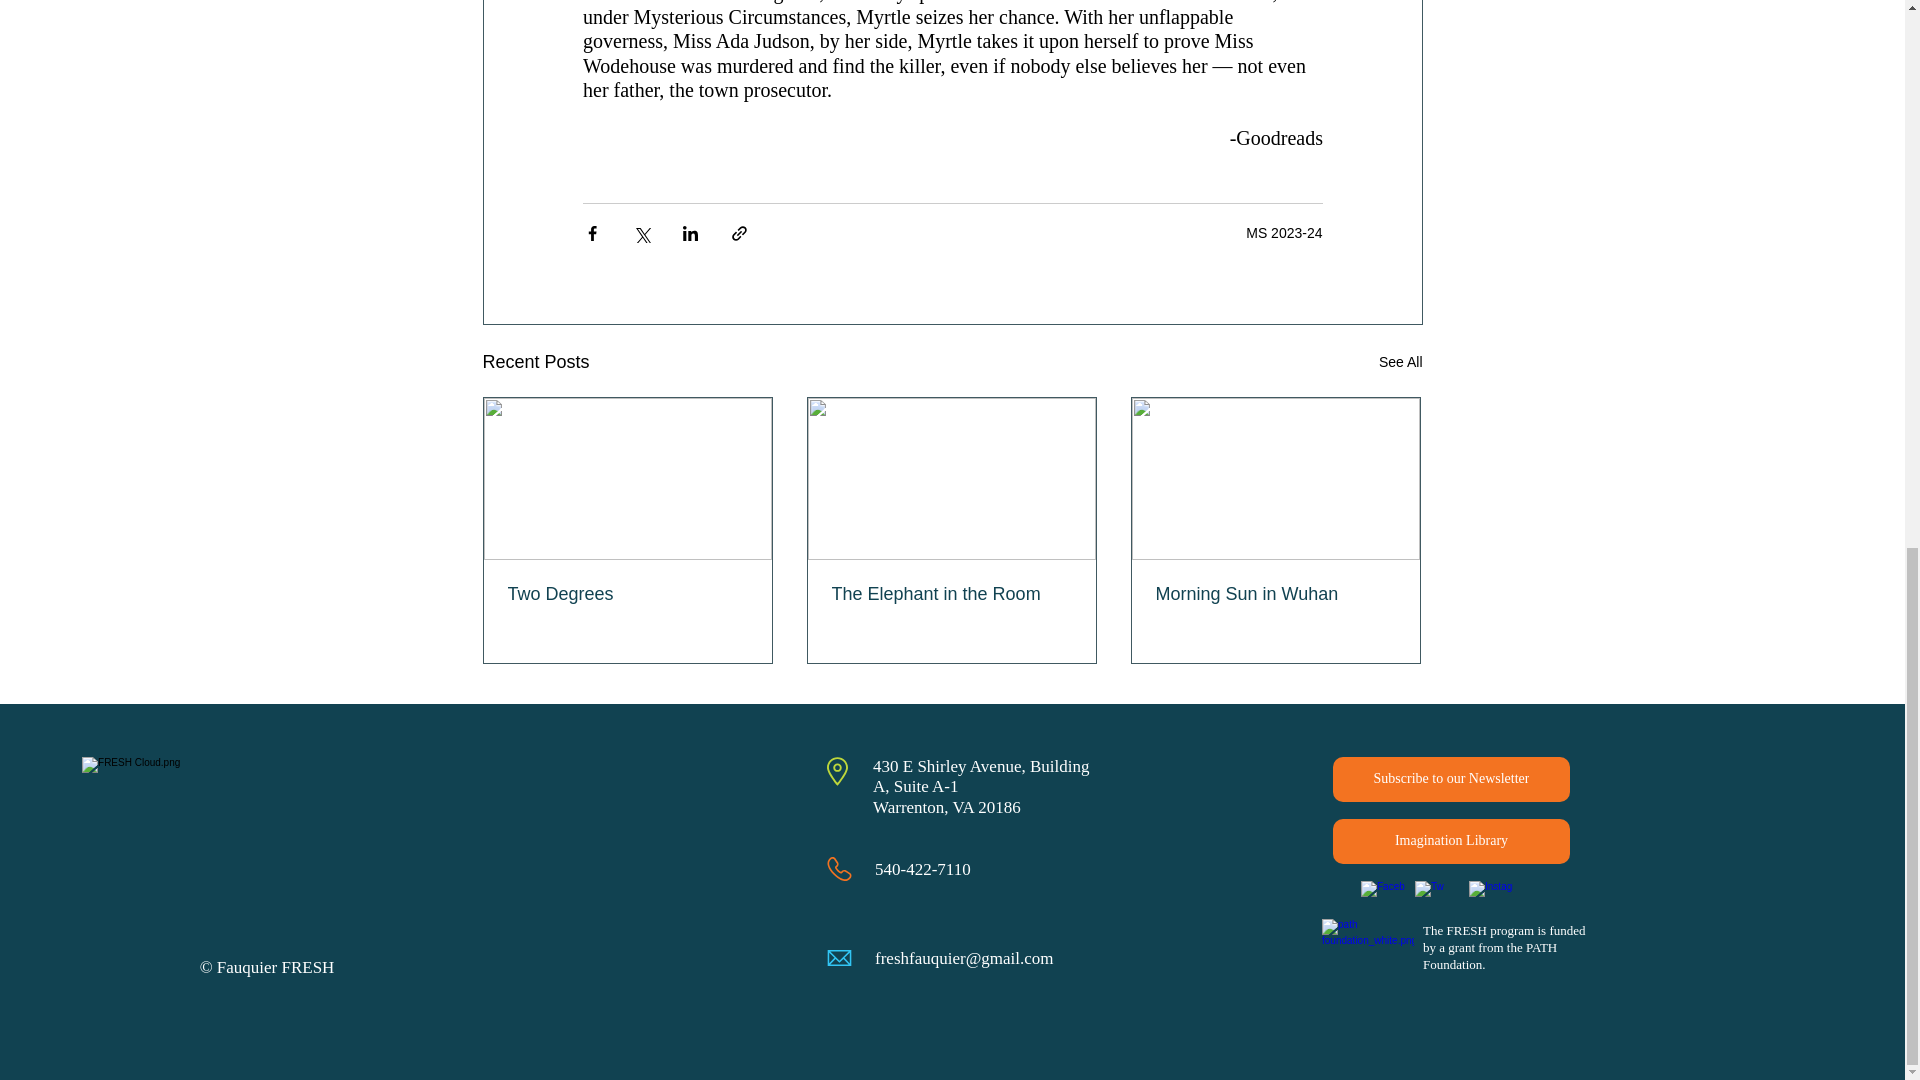 This screenshot has height=1080, width=1920. I want to click on The Elephant in the Room, so click(951, 594).